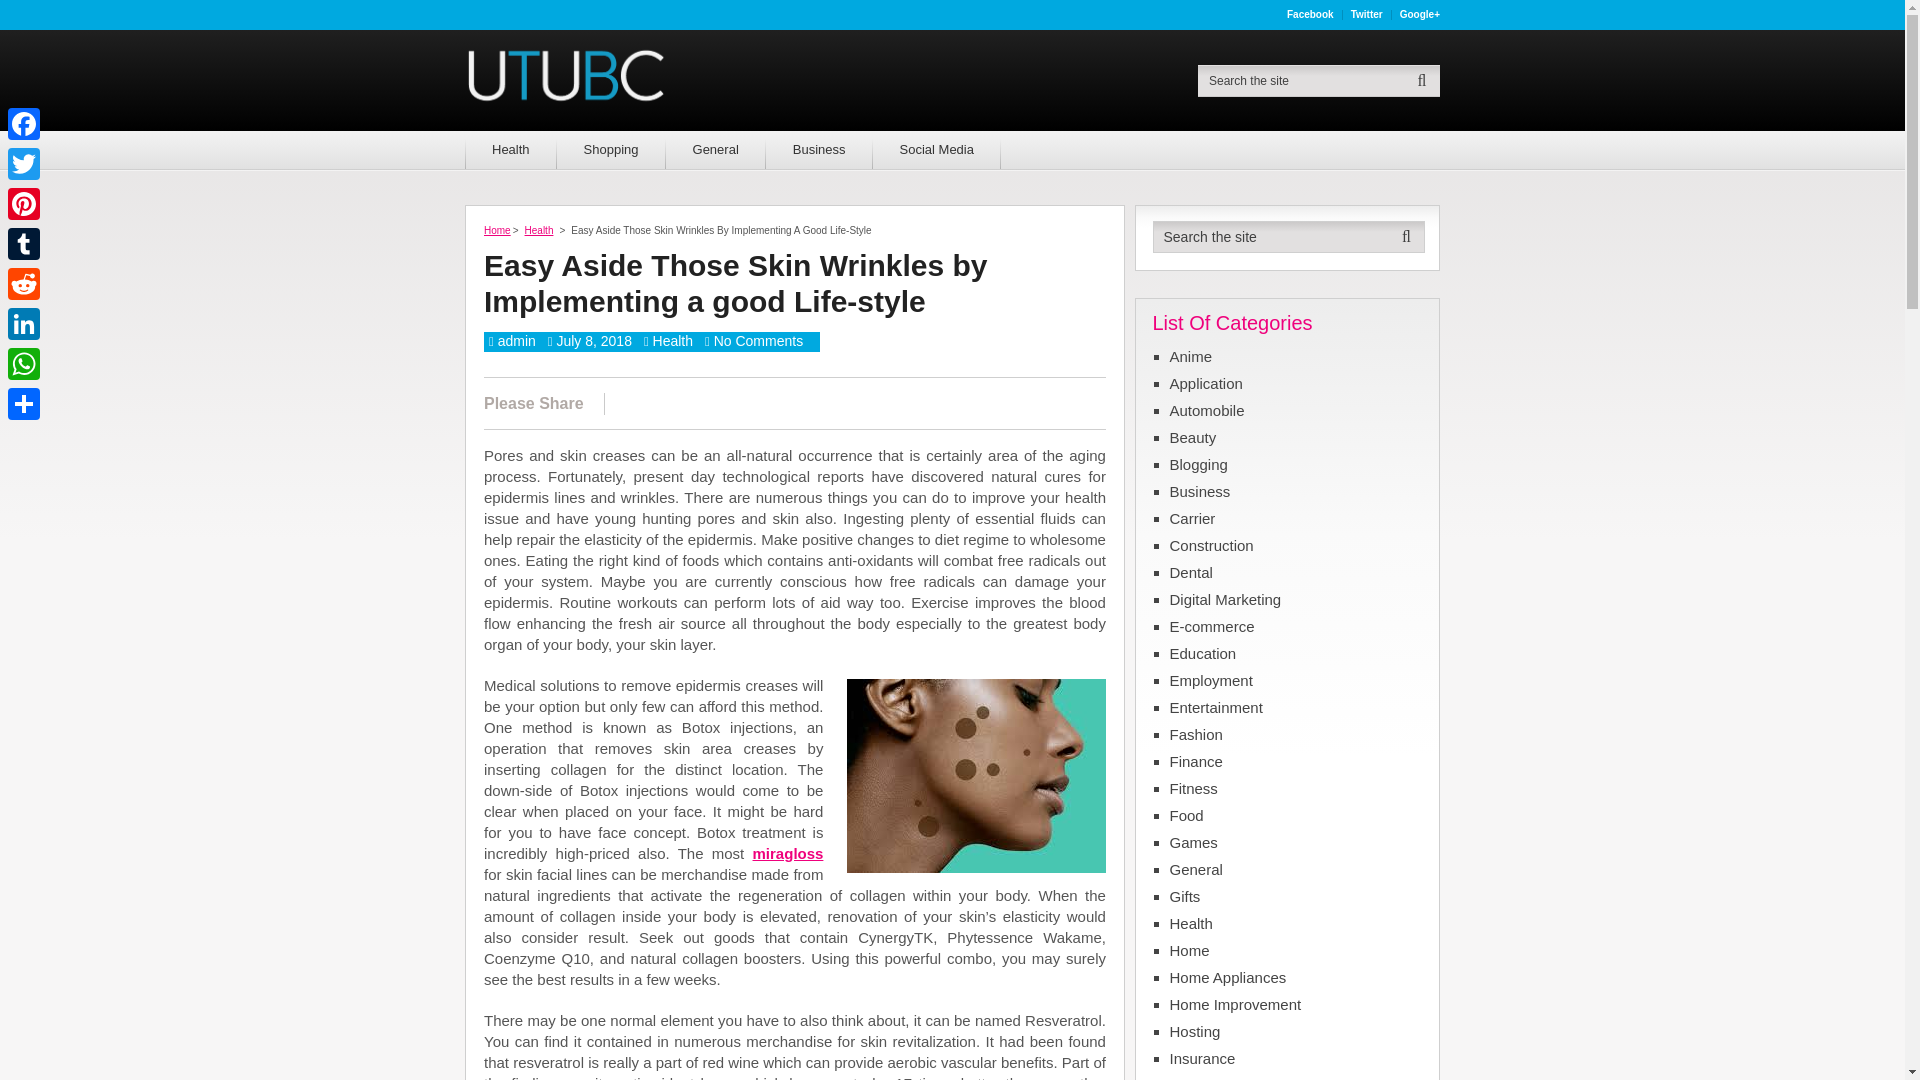 This screenshot has width=1920, height=1080. Describe the element at coordinates (820, 149) in the screenshot. I see `Business` at that location.